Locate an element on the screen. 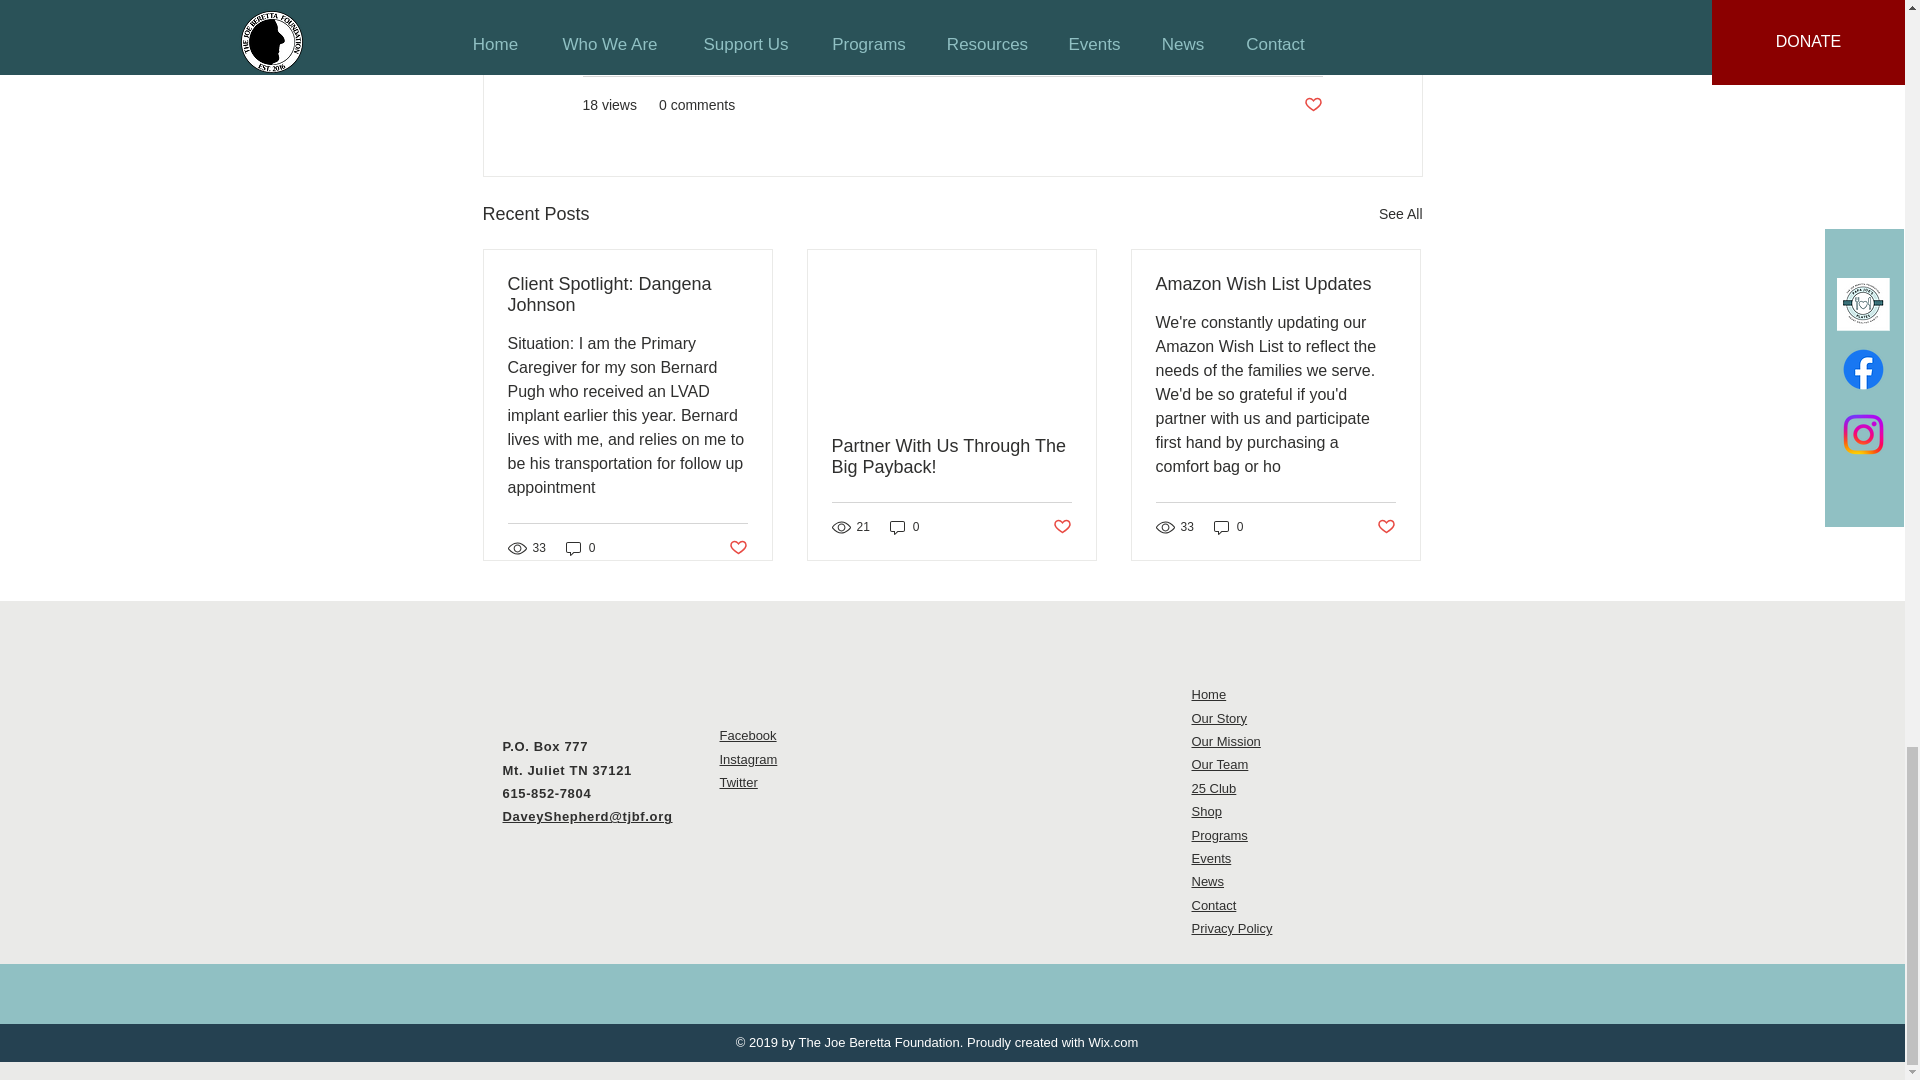 The height and width of the screenshot is (1080, 1920). Client Spotlight: Dangena Johnson is located at coordinates (628, 295).